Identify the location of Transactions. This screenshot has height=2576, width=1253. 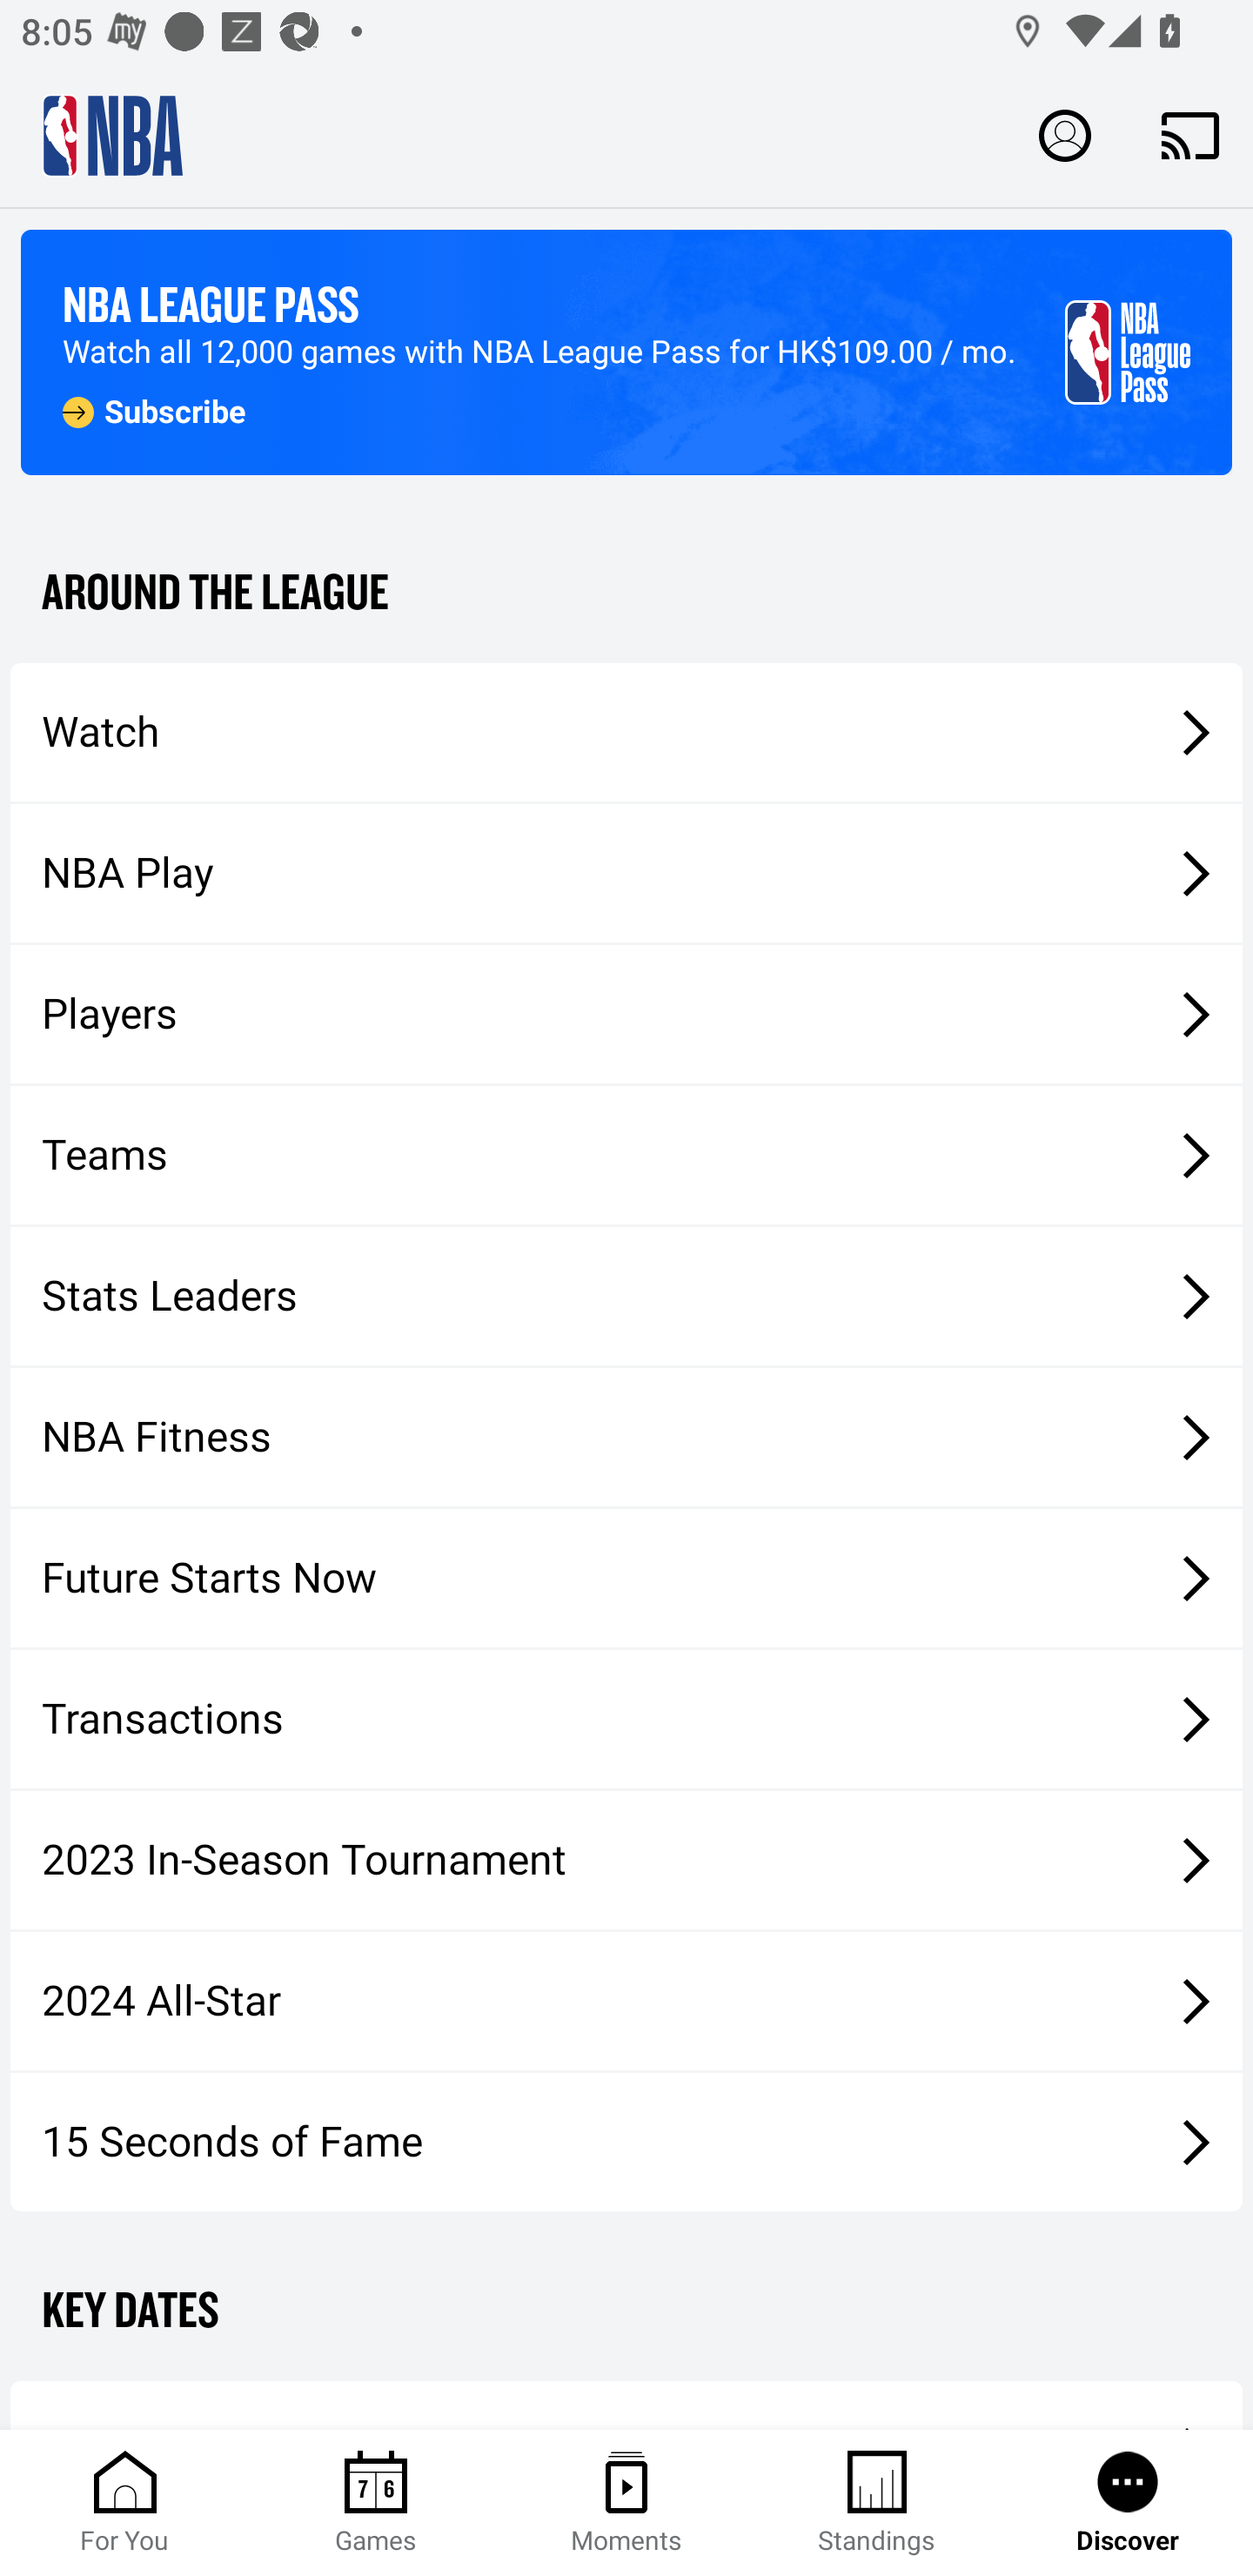
(626, 1720).